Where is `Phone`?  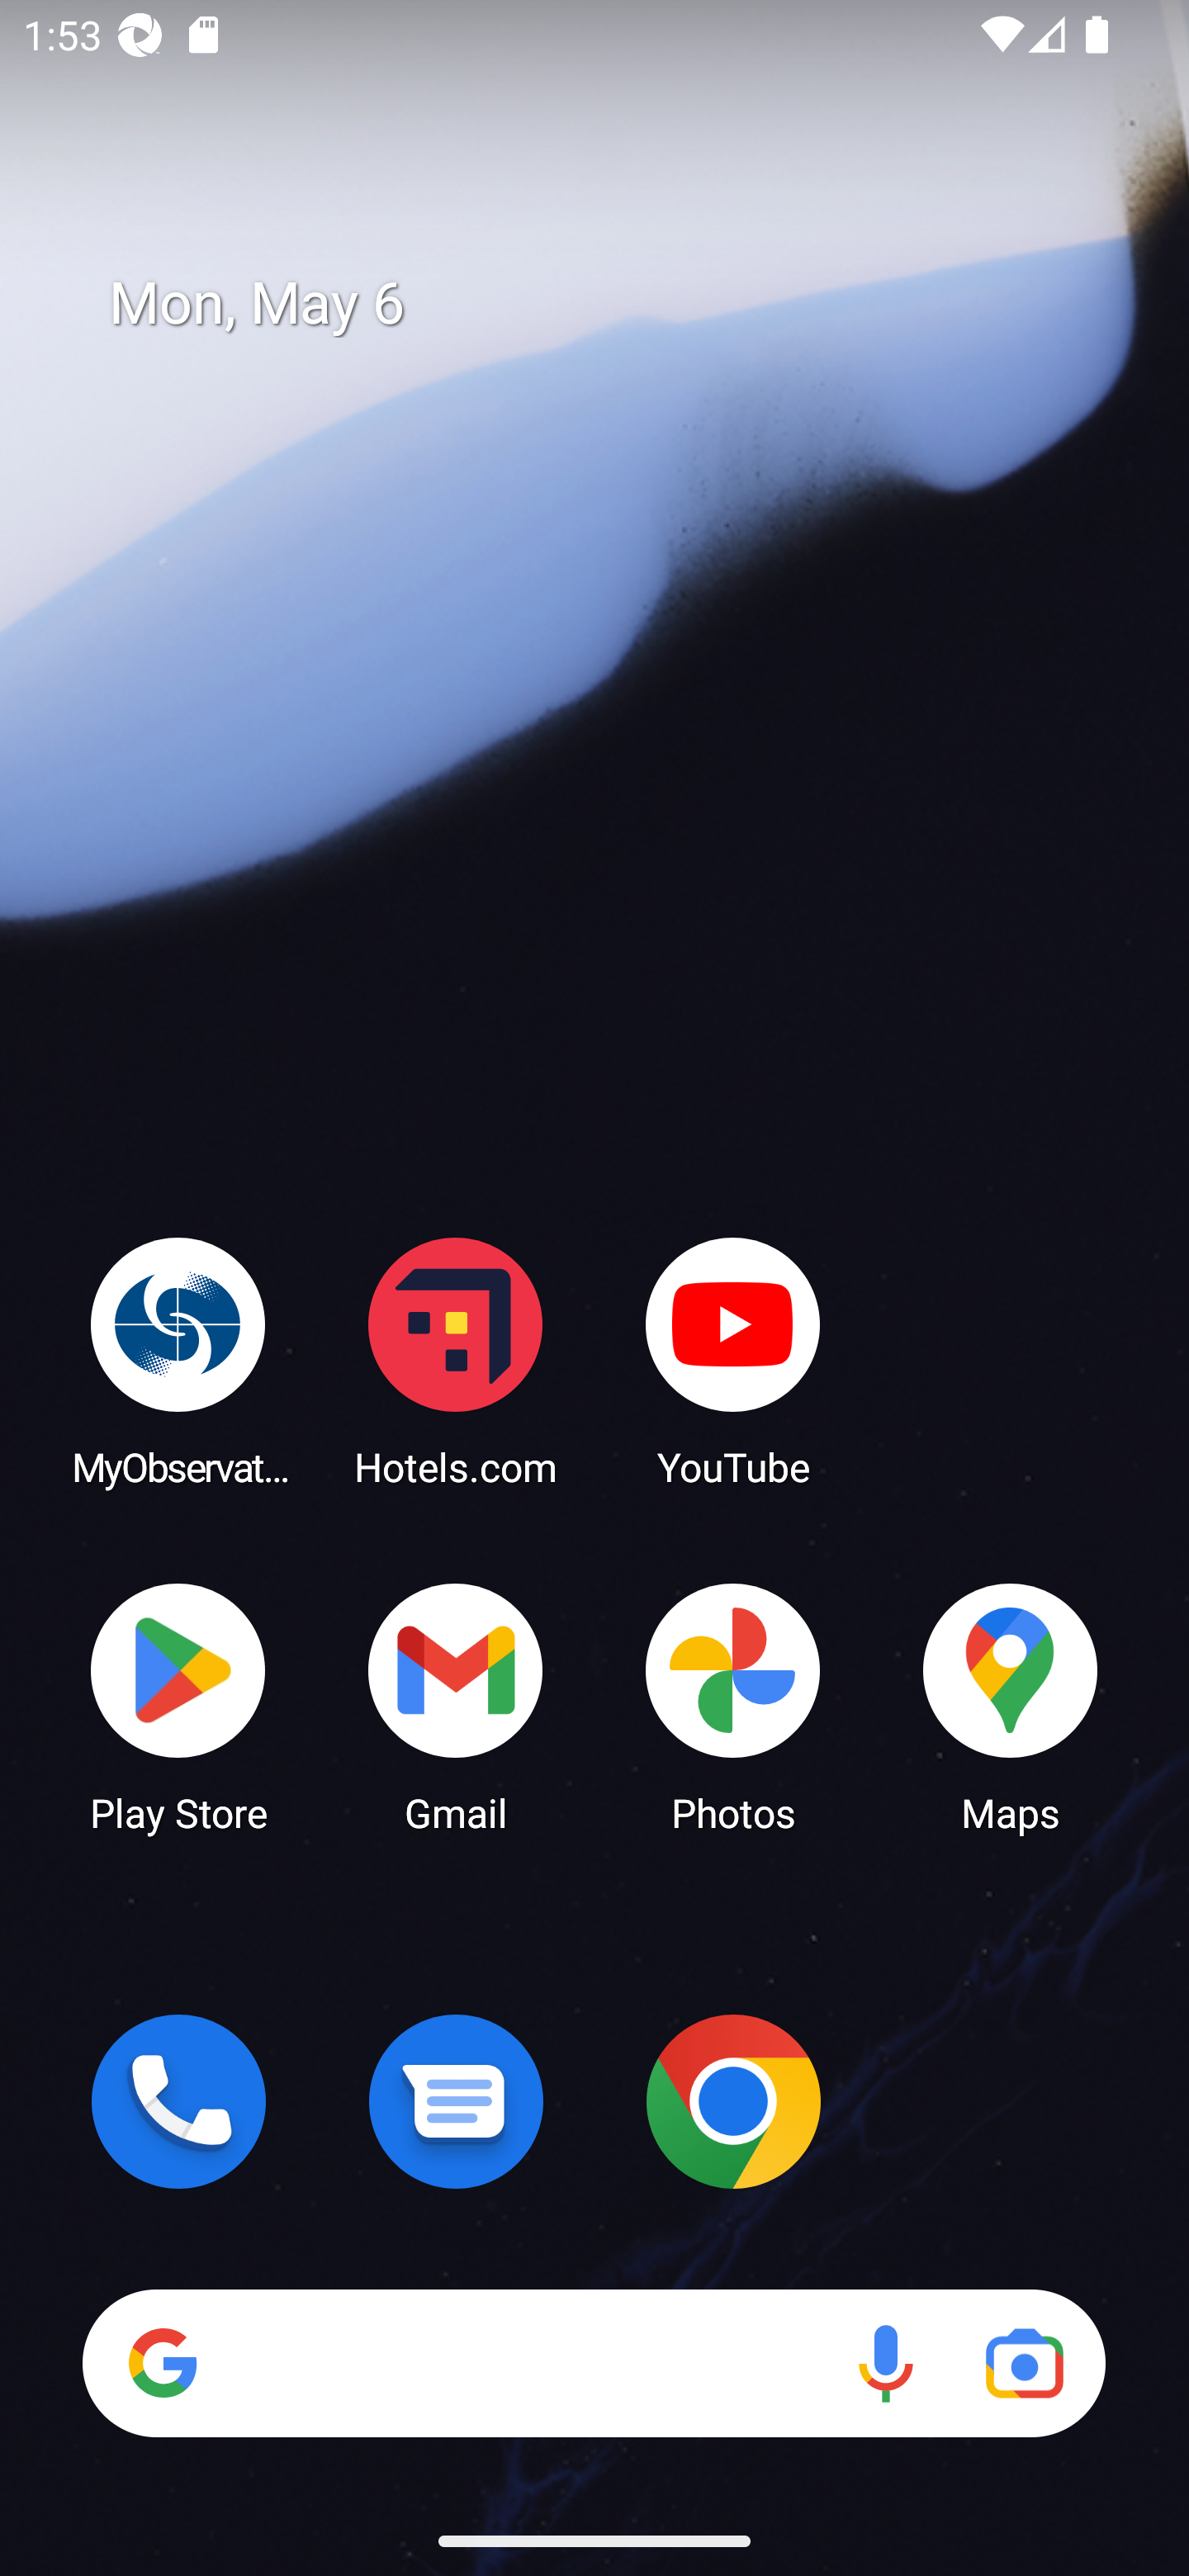
Phone is located at coordinates (178, 2101).